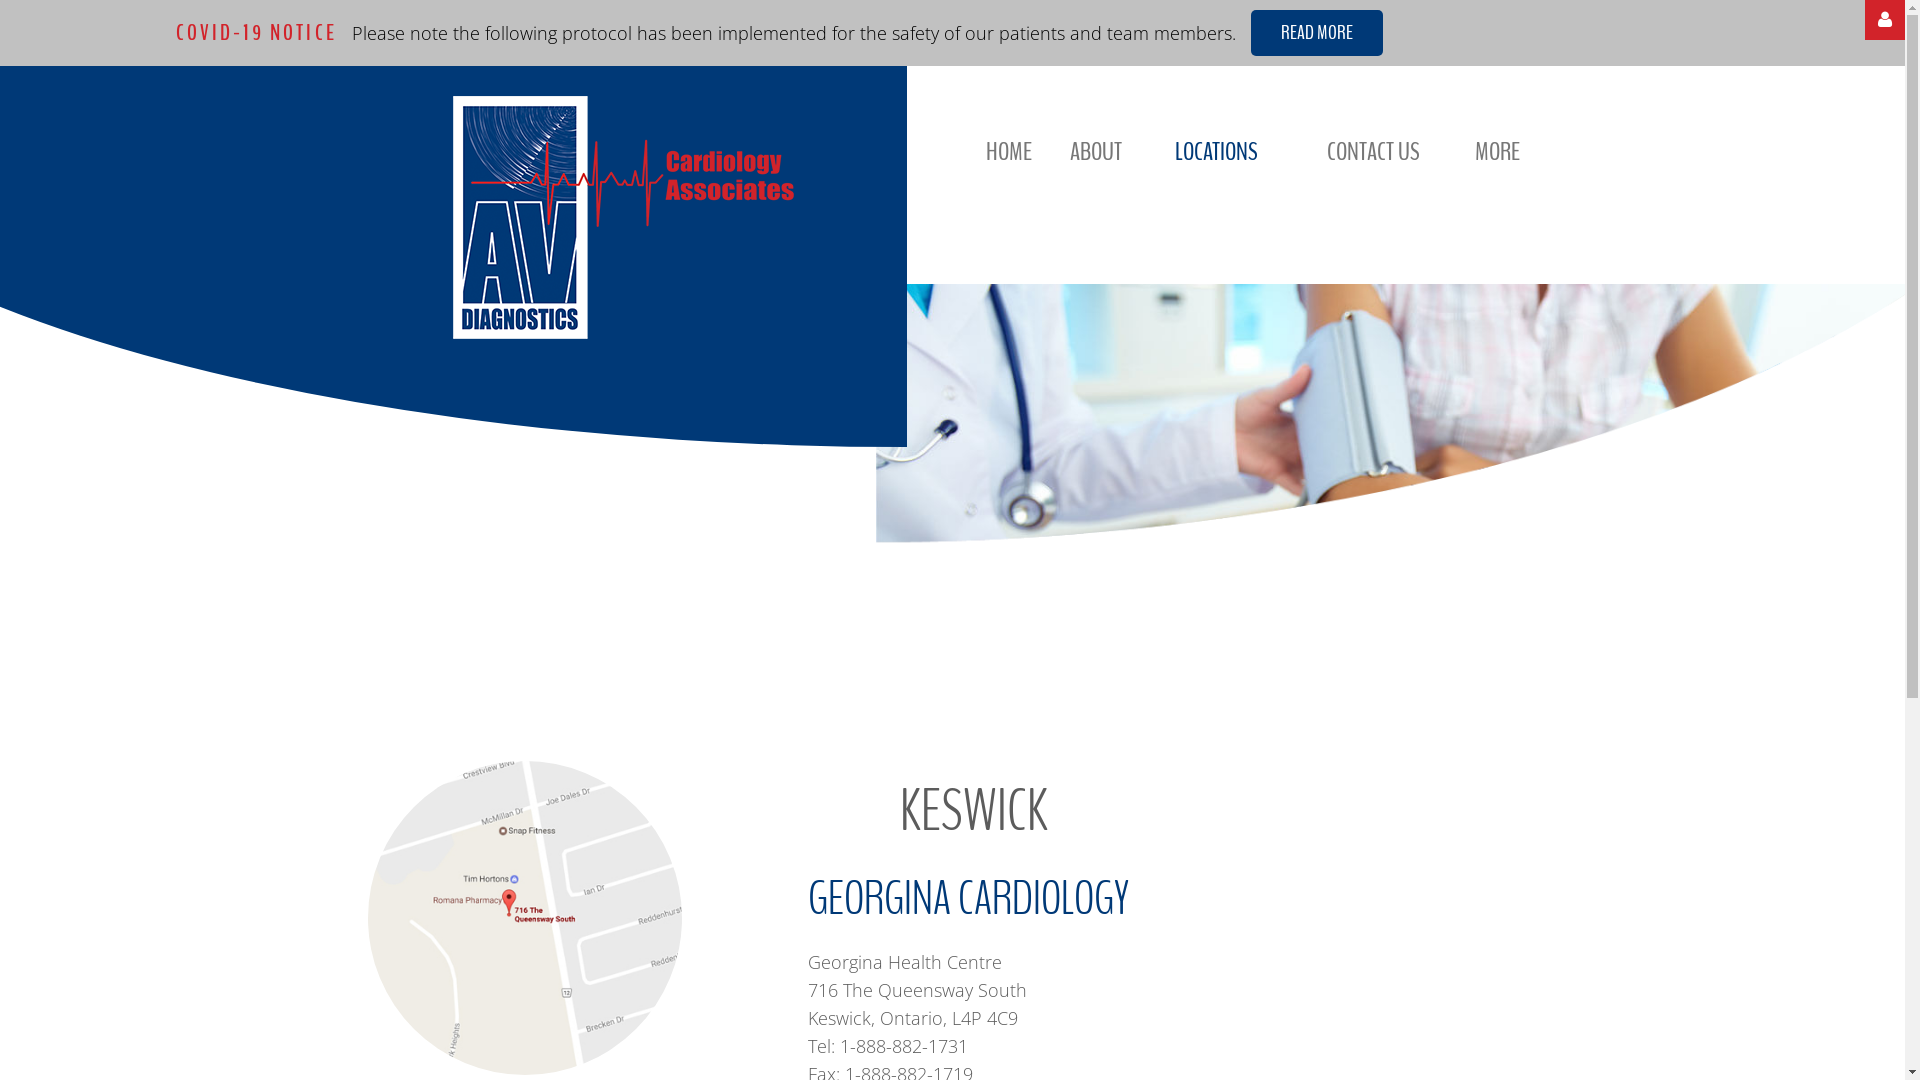 This screenshot has height=1080, width=1920. I want to click on ABOUT, so click(1096, 152).